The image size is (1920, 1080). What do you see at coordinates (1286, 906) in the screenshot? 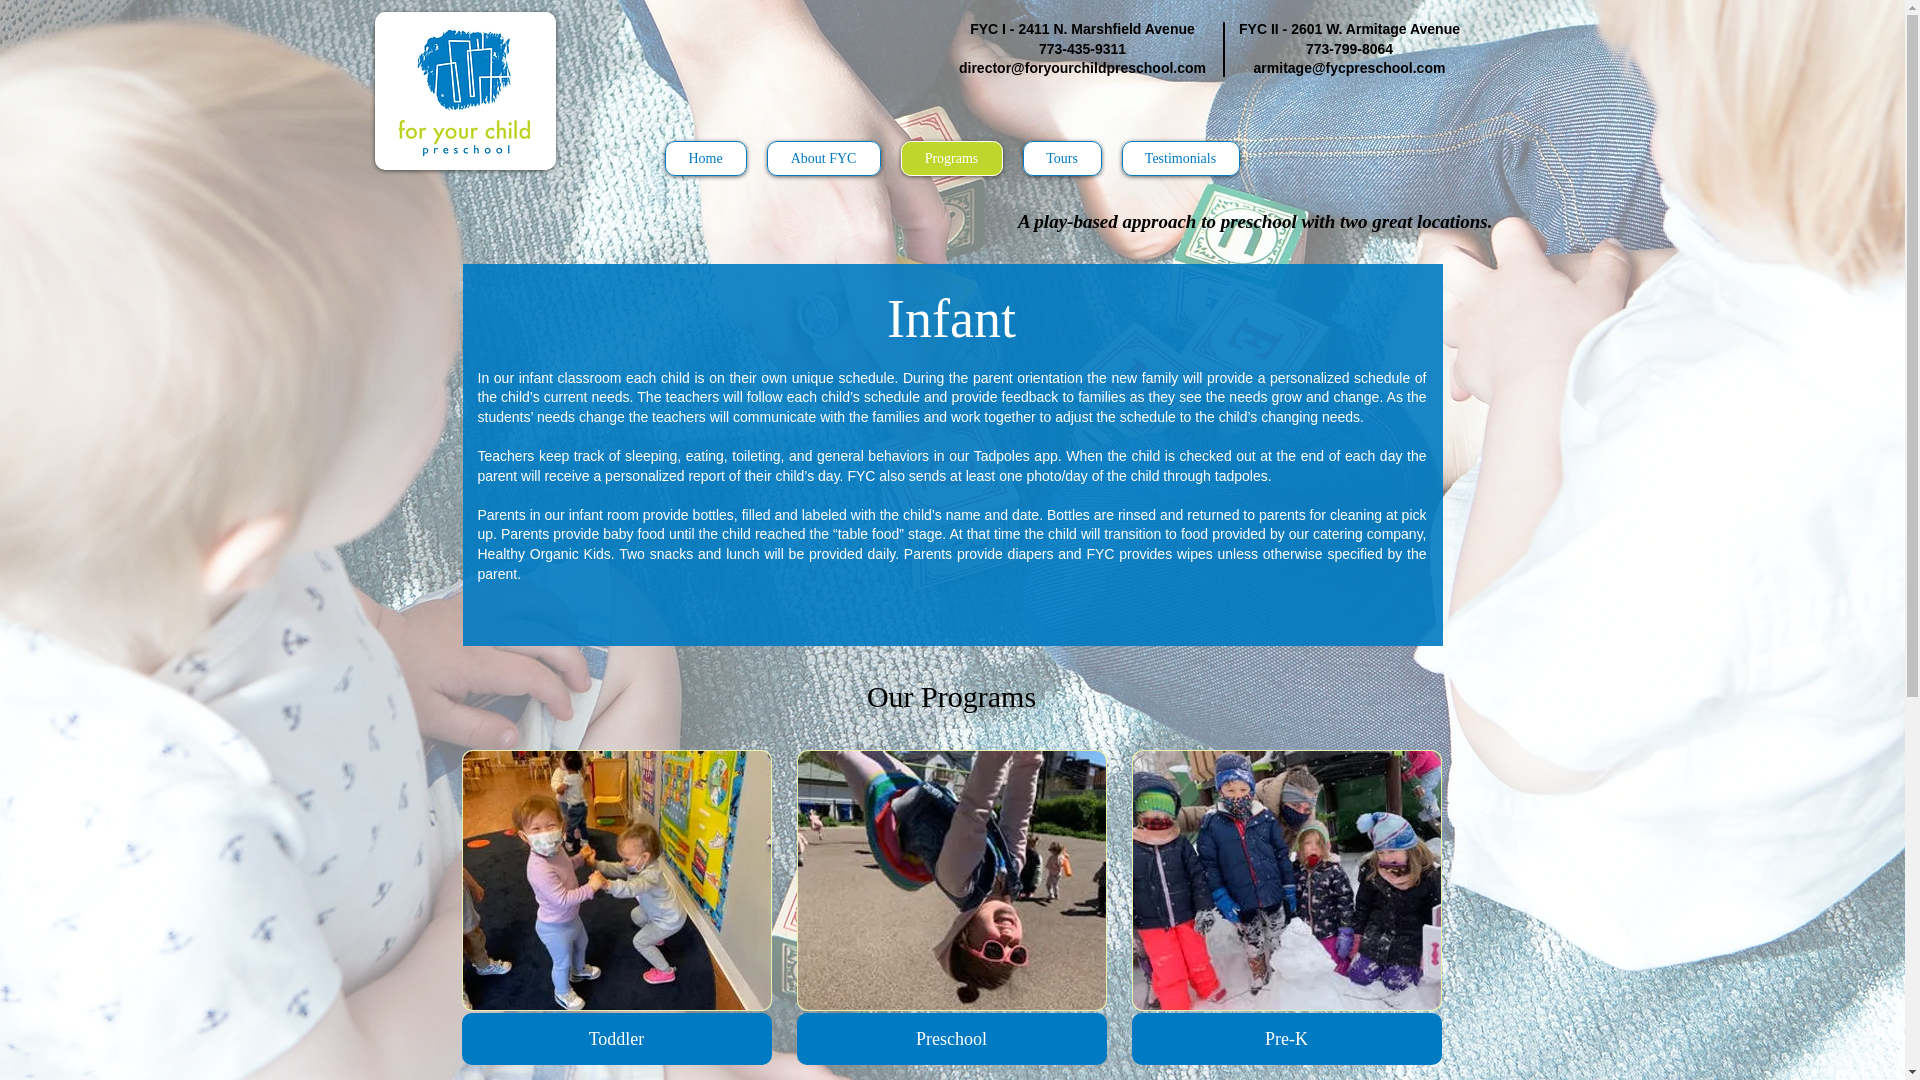
I see `Pre-K` at bounding box center [1286, 906].